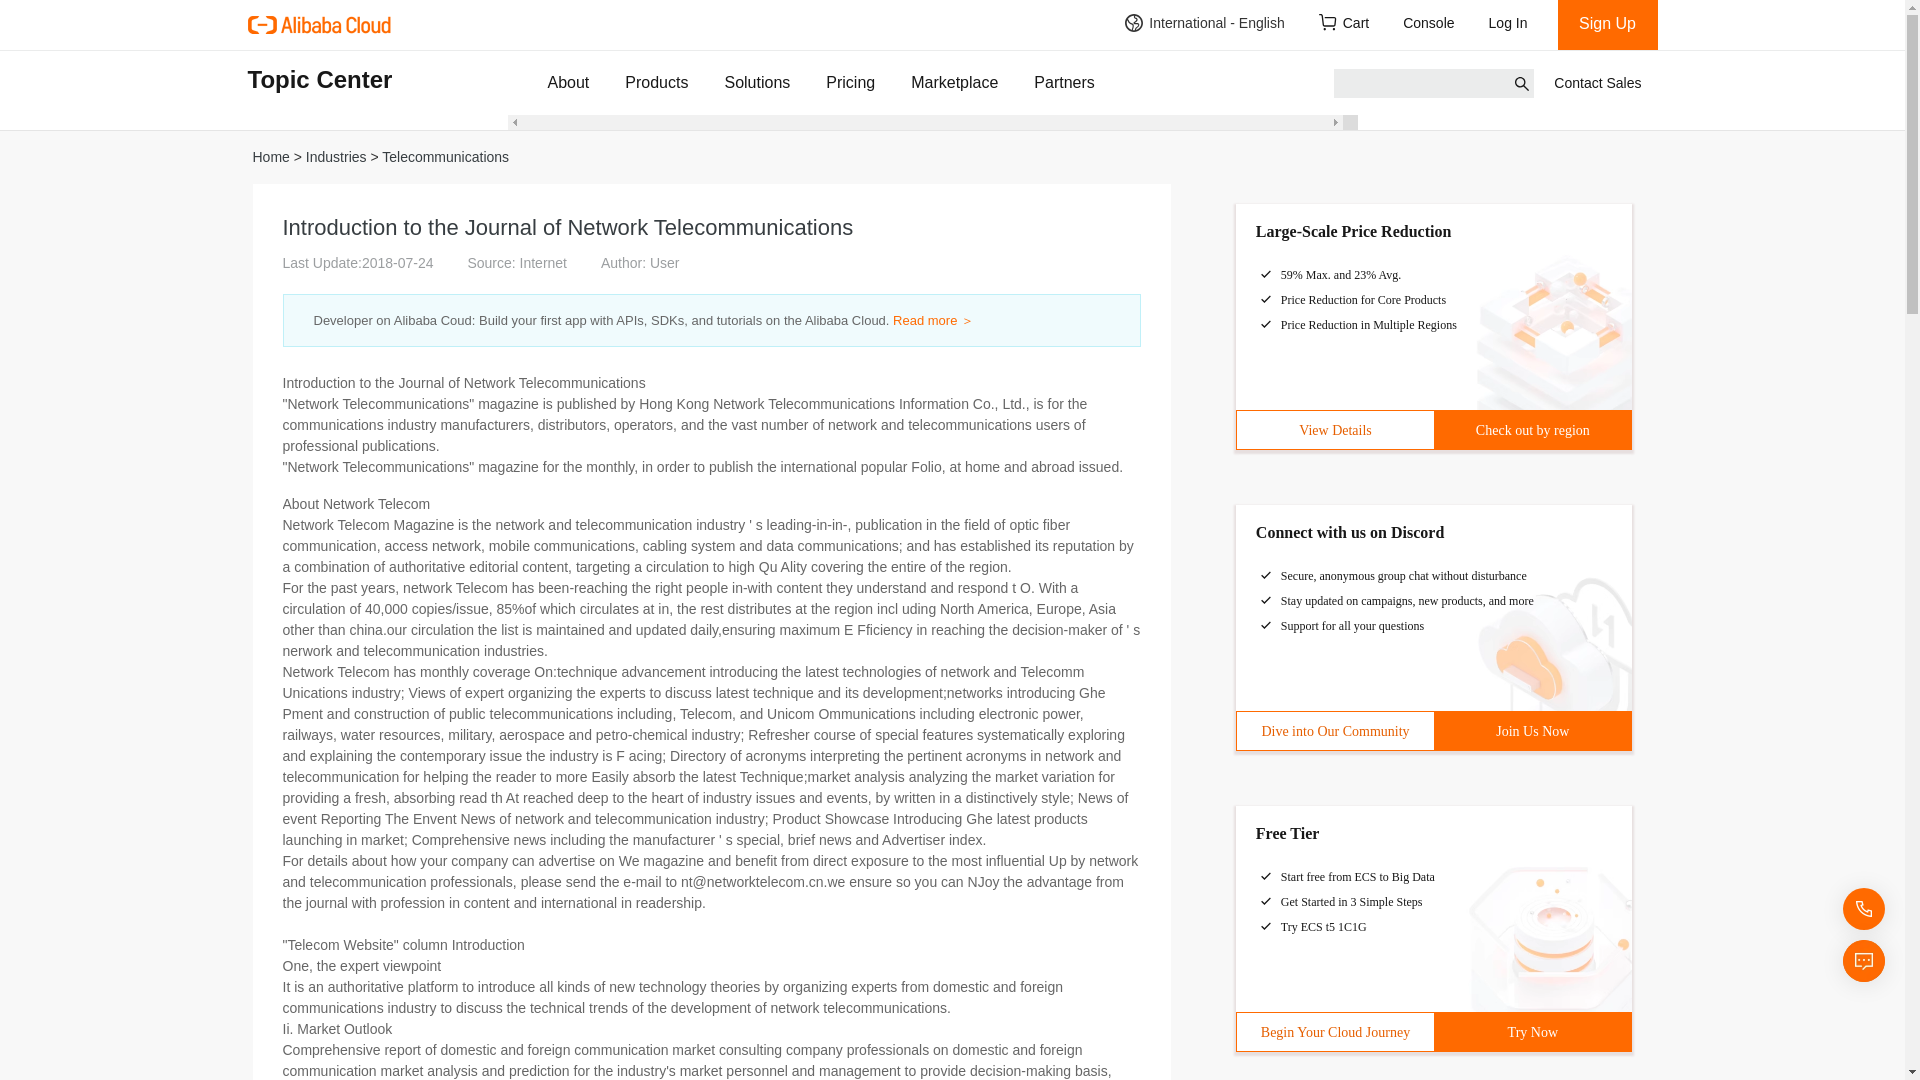 The height and width of the screenshot is (1080, 1920). What do you see at coordinates (1532, 730) in the screenshot?
I see `Join Us Now` at bounding box center [1532, 730].